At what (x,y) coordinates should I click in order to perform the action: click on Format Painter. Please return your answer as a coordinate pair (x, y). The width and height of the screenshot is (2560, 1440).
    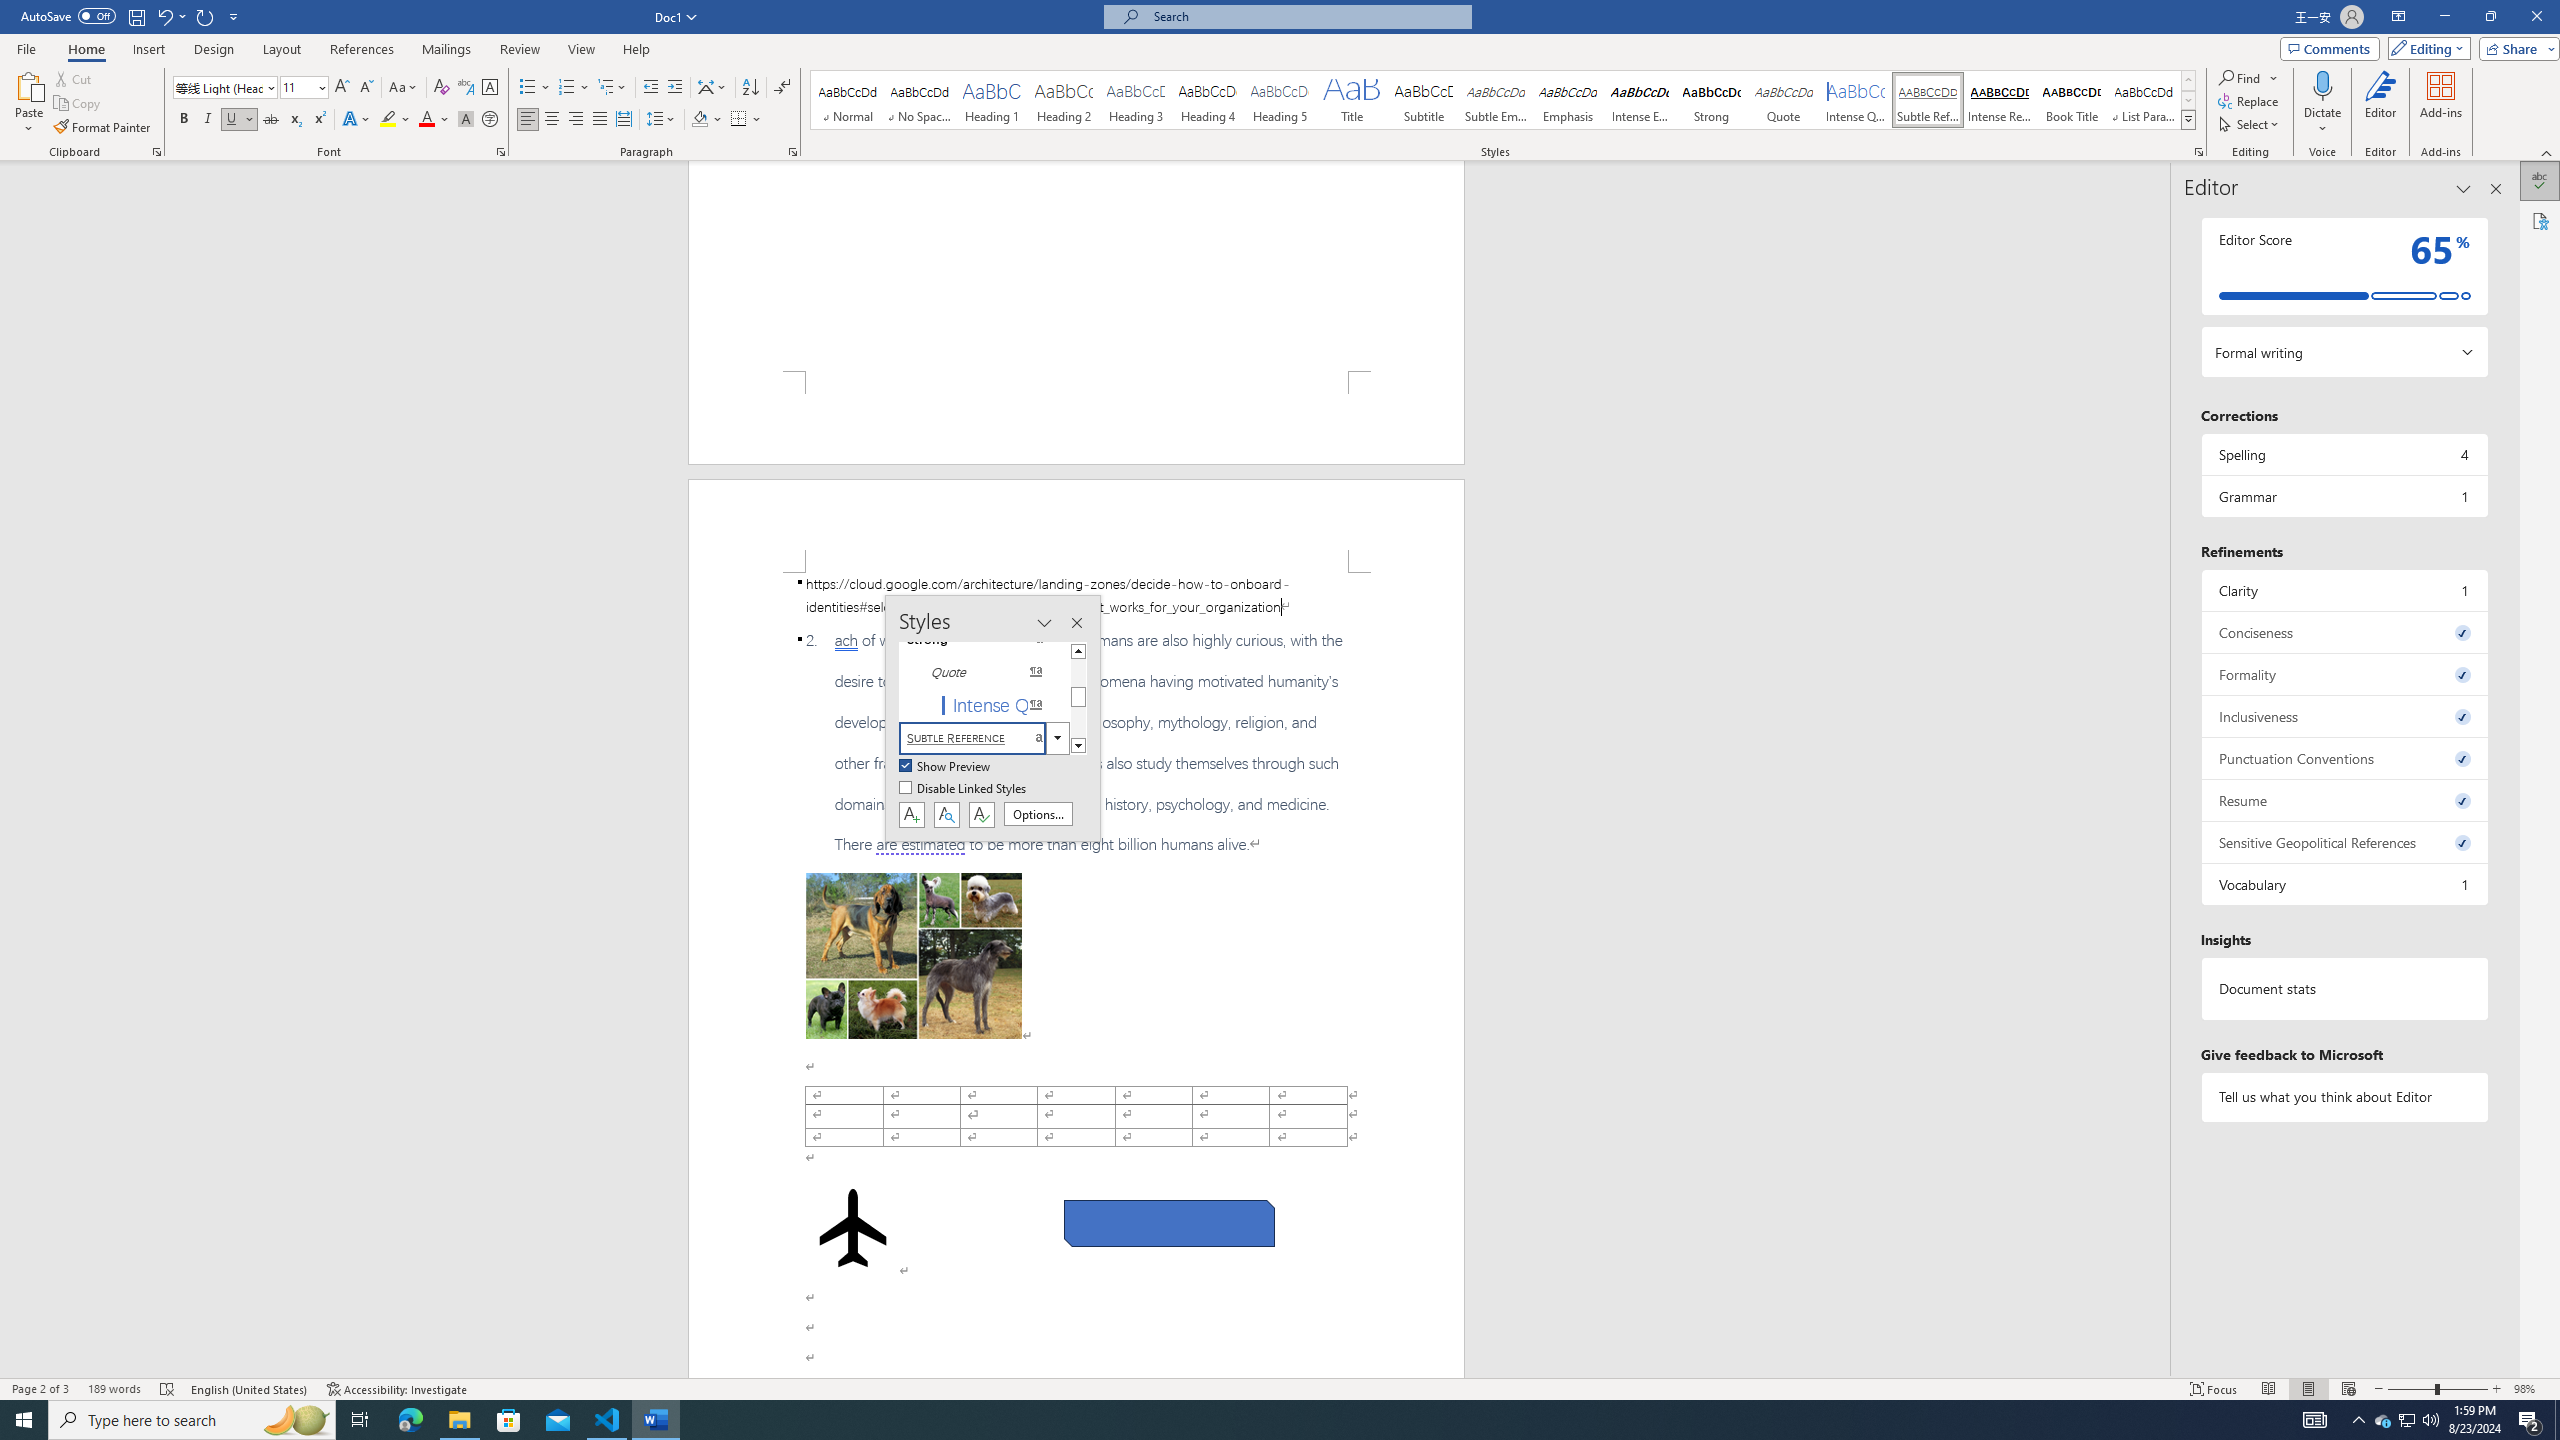
    Looking at the image, I should click on (104, 128).